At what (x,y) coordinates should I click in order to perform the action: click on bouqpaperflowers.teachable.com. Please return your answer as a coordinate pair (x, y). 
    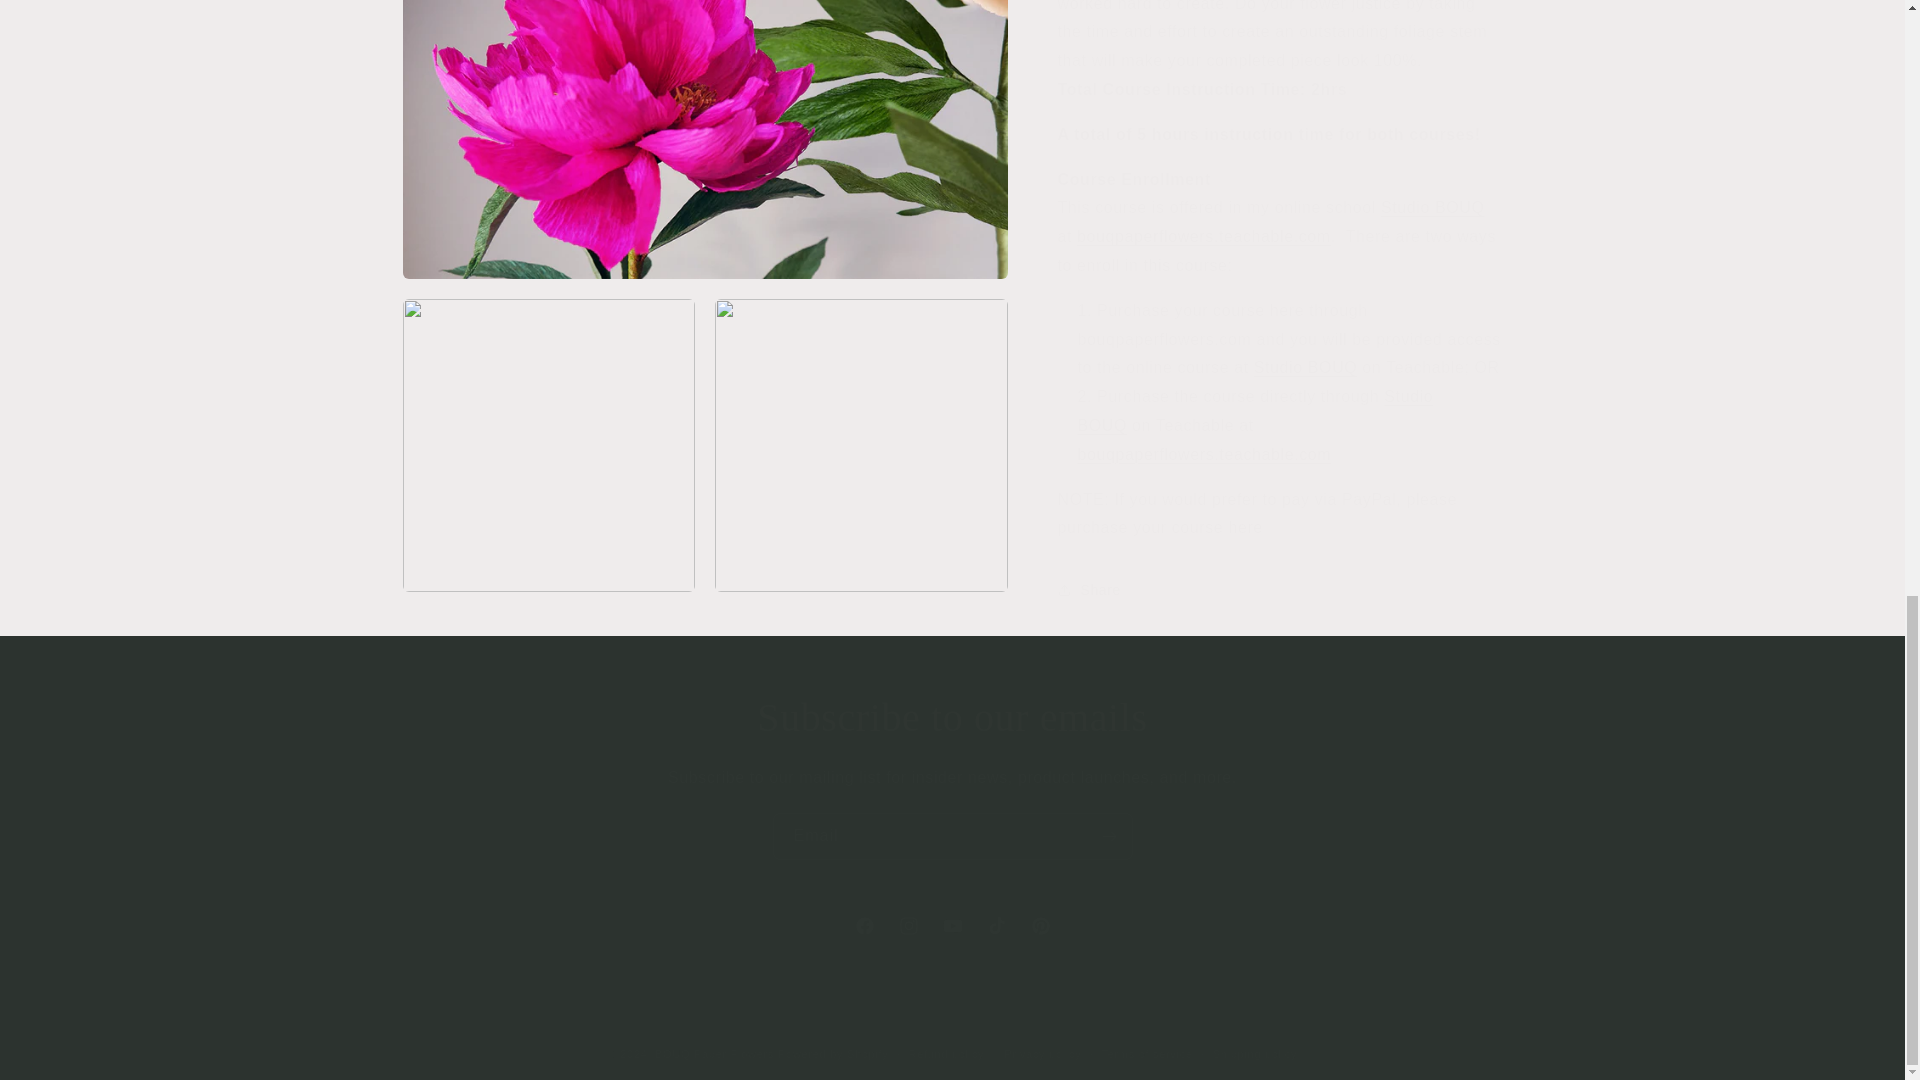
    Looking at the image, I should click on (1204, 439).